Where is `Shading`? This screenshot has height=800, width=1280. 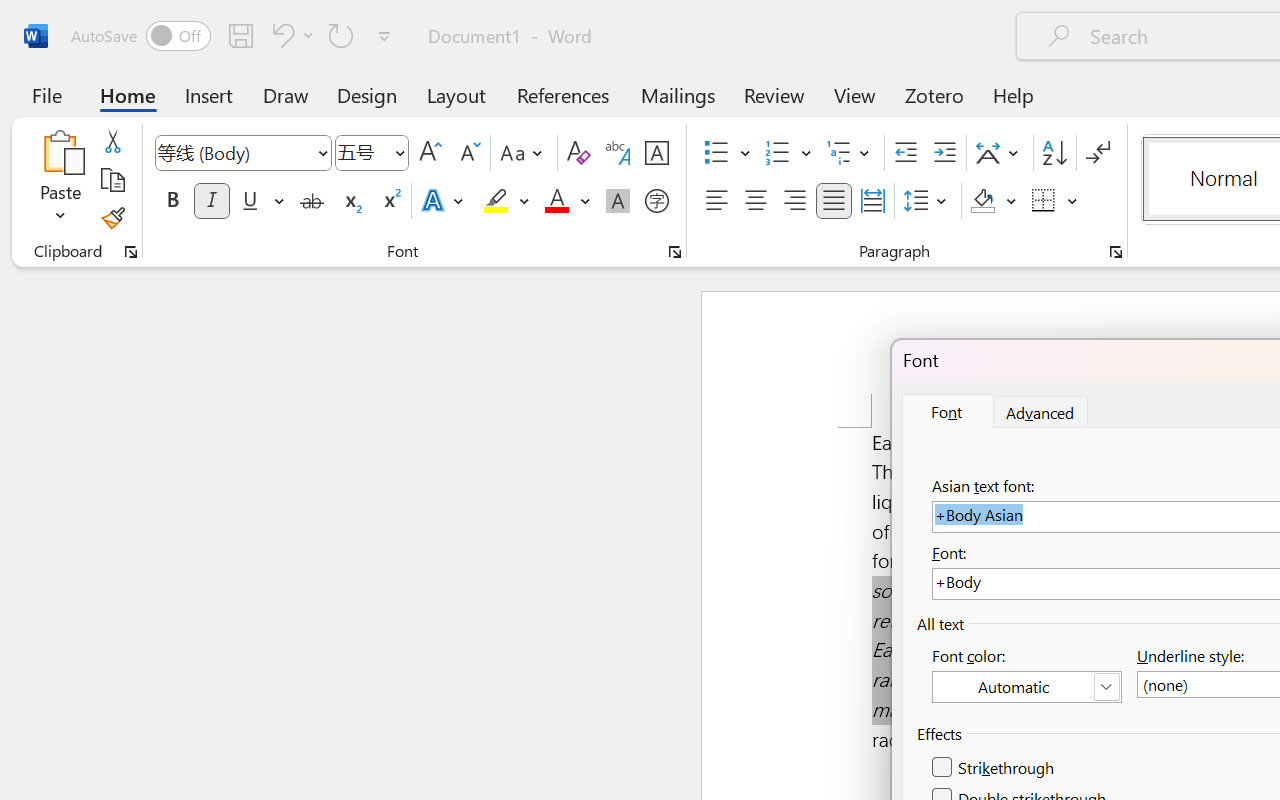
Shading is located at coordinates (994, 201).